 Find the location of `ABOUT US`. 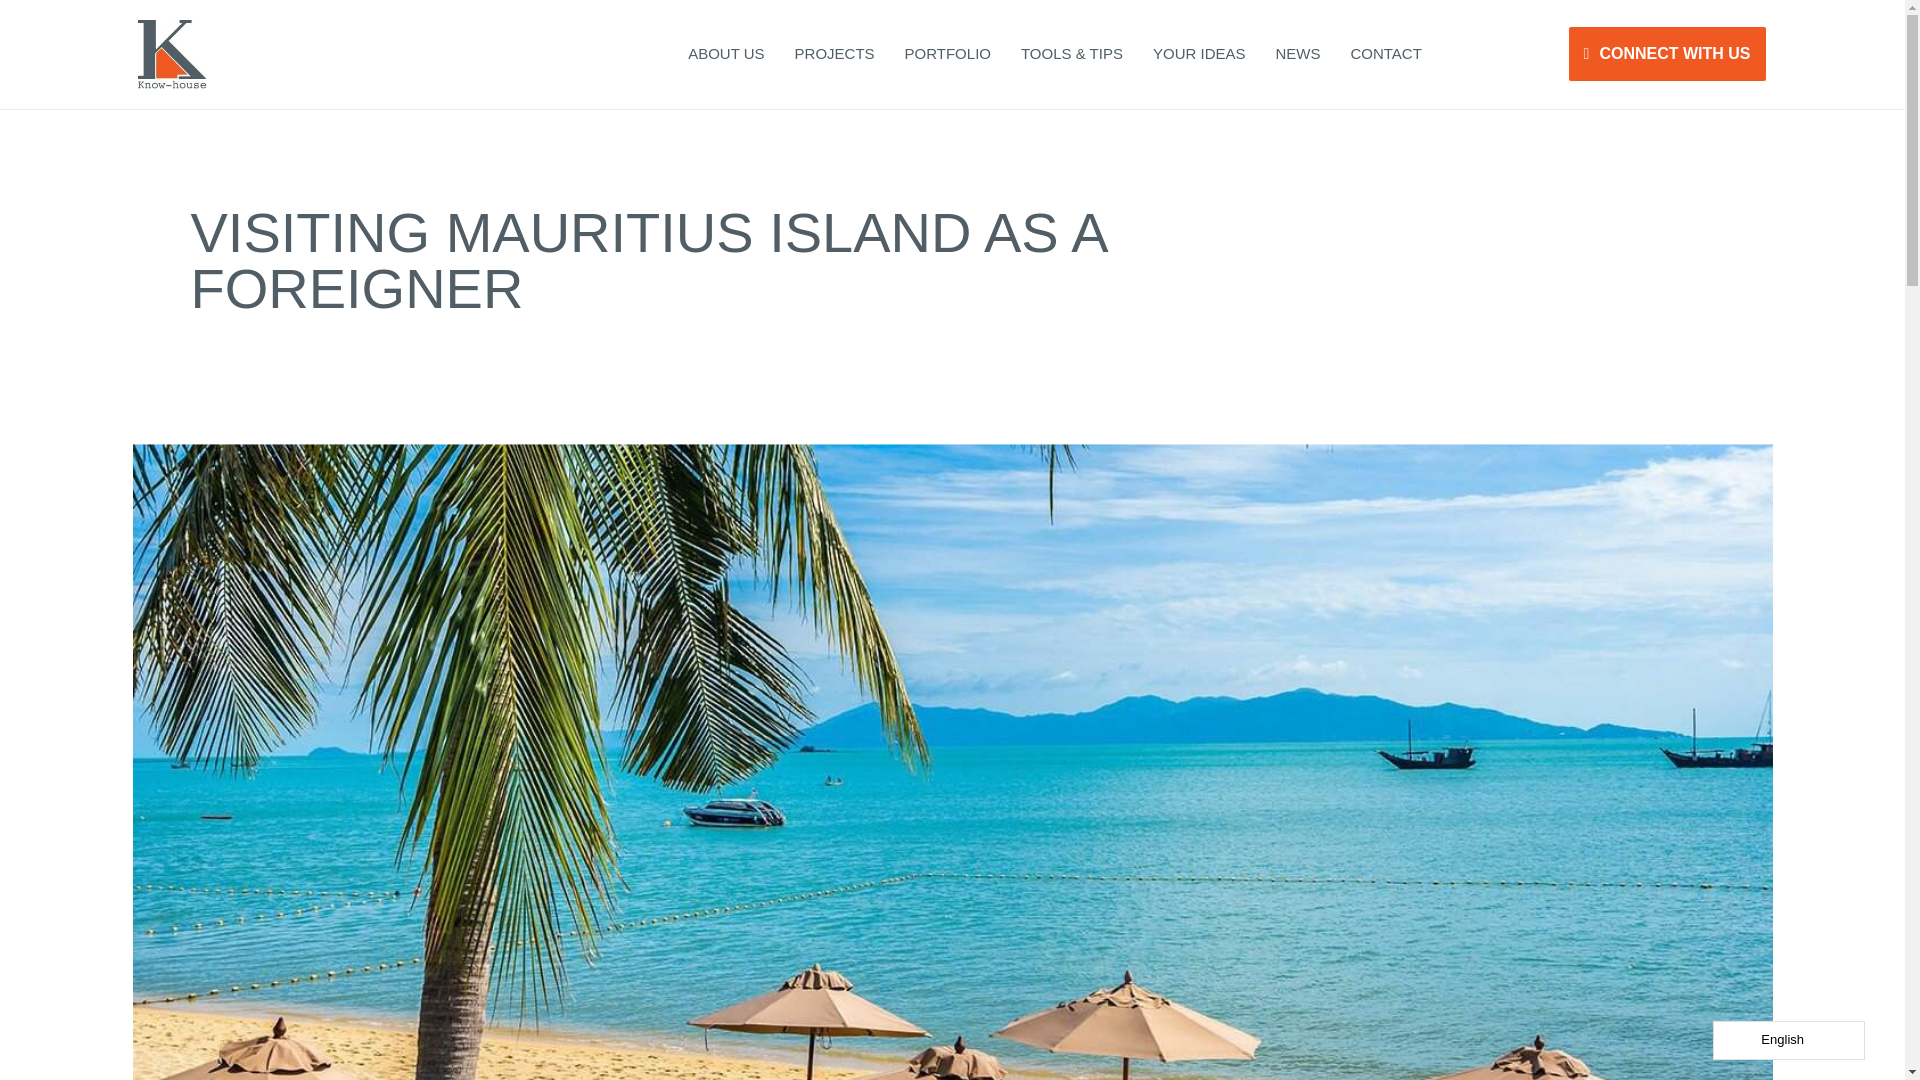

ABOUT US is located at coordinates (726, 54).